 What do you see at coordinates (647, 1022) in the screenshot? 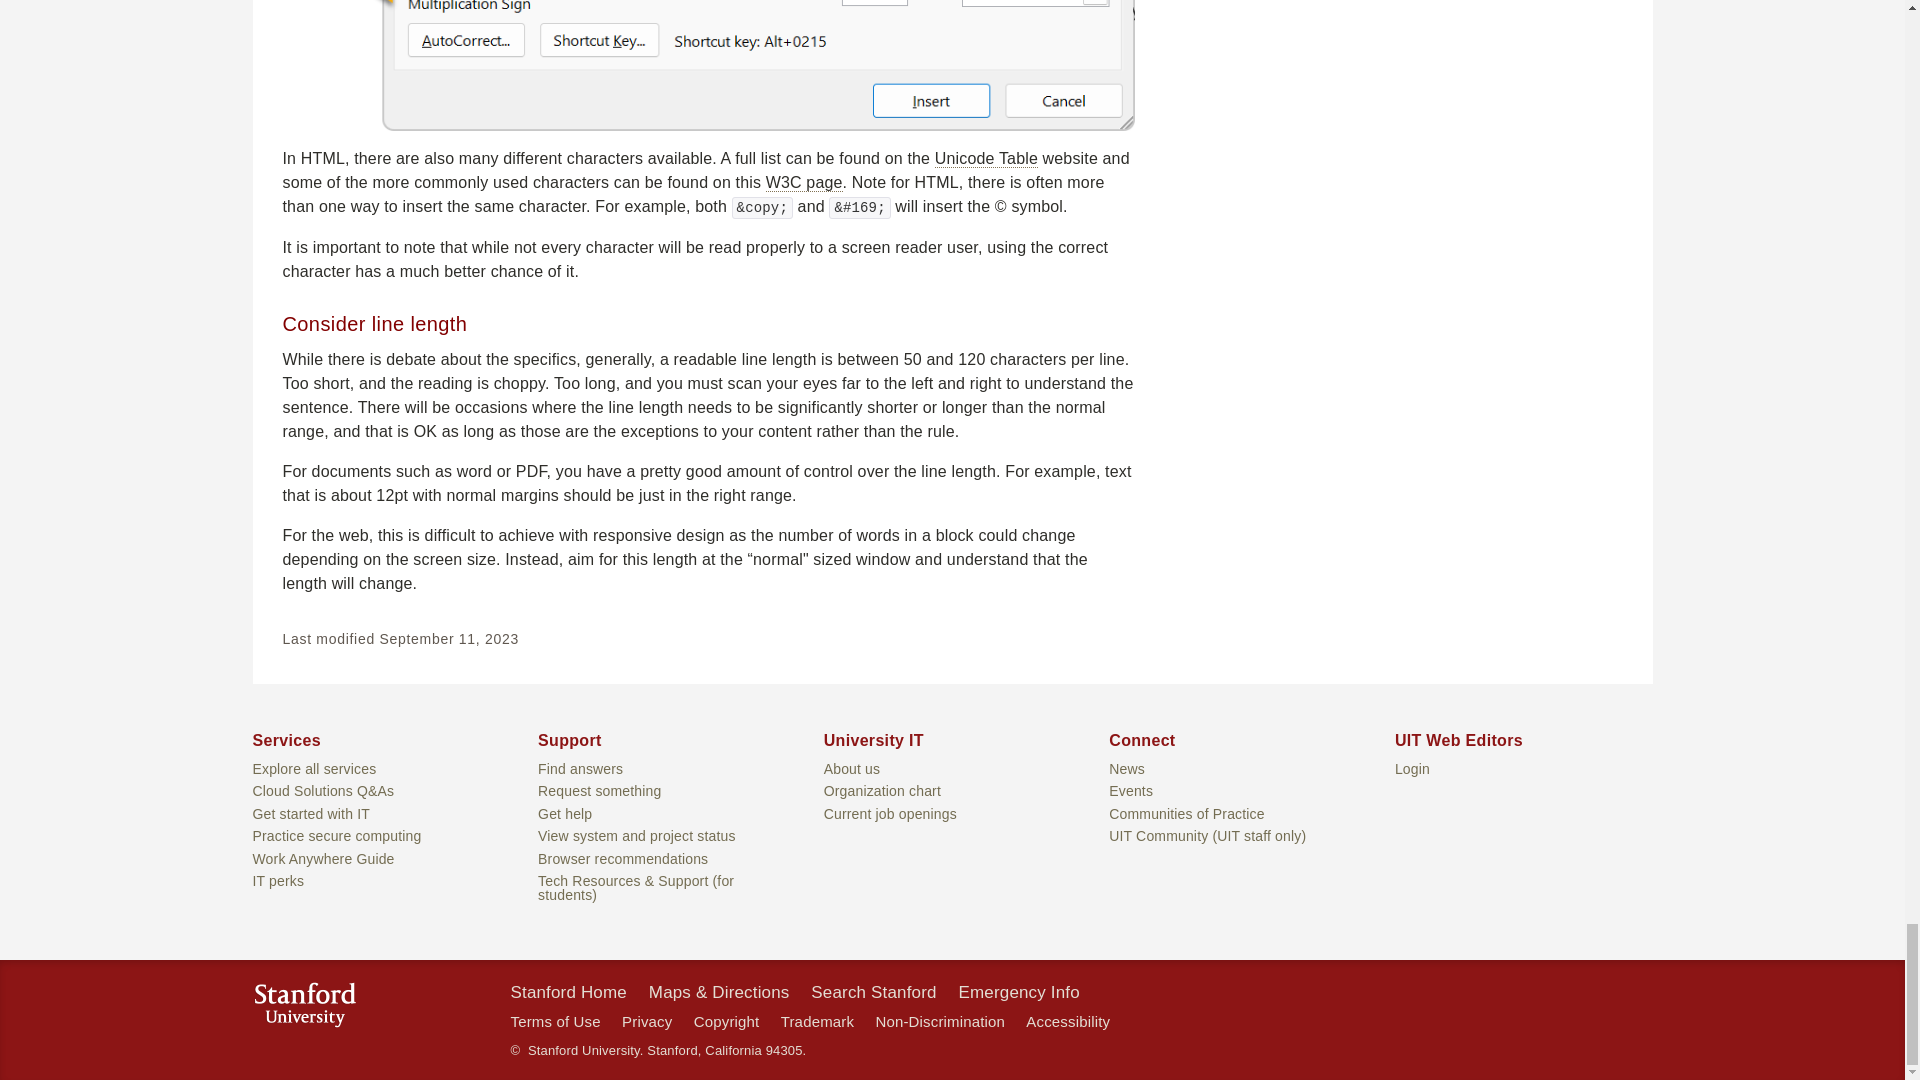
I see `Privacy and cookie policy` at bounding box center [647, 1022].